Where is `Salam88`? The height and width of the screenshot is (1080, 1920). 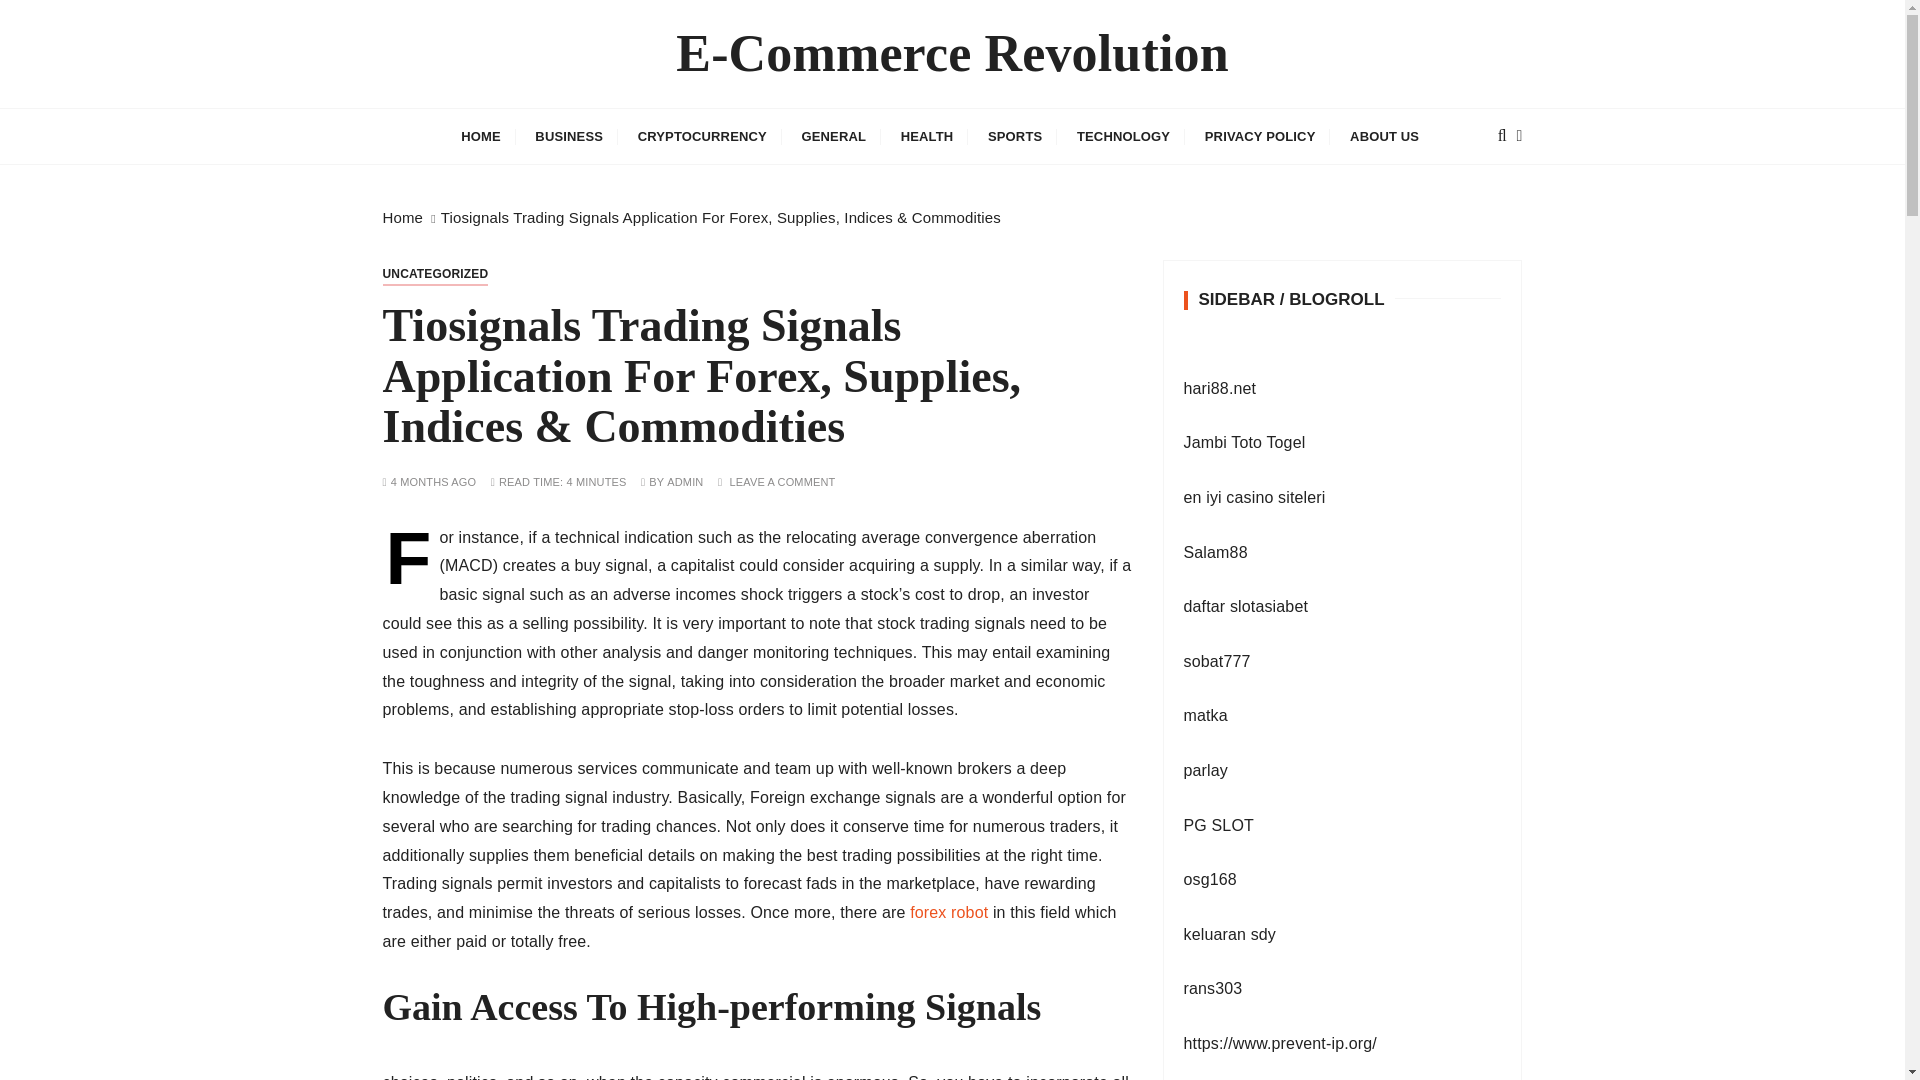 Salam88 is located at coordinates (1216, 552).